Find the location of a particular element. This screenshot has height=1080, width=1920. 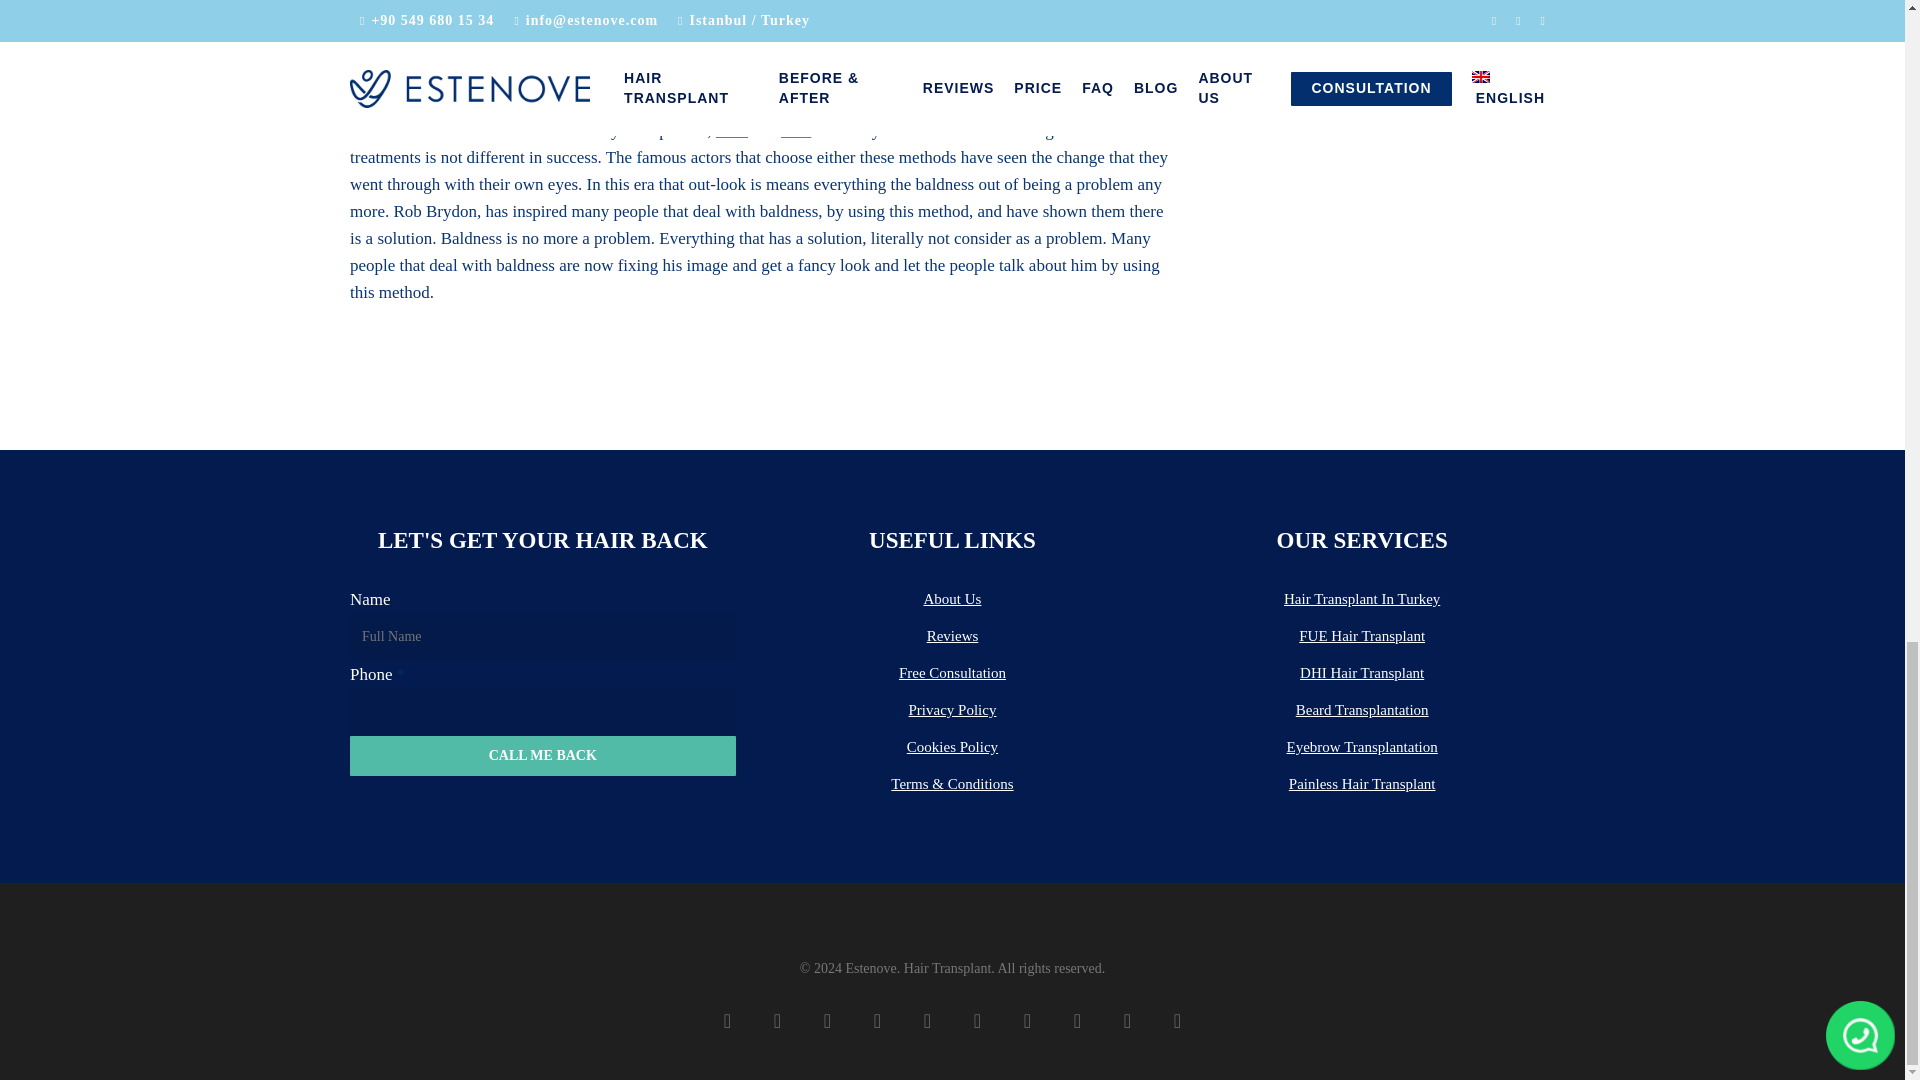

DHI is located at coordinates (796, 130).